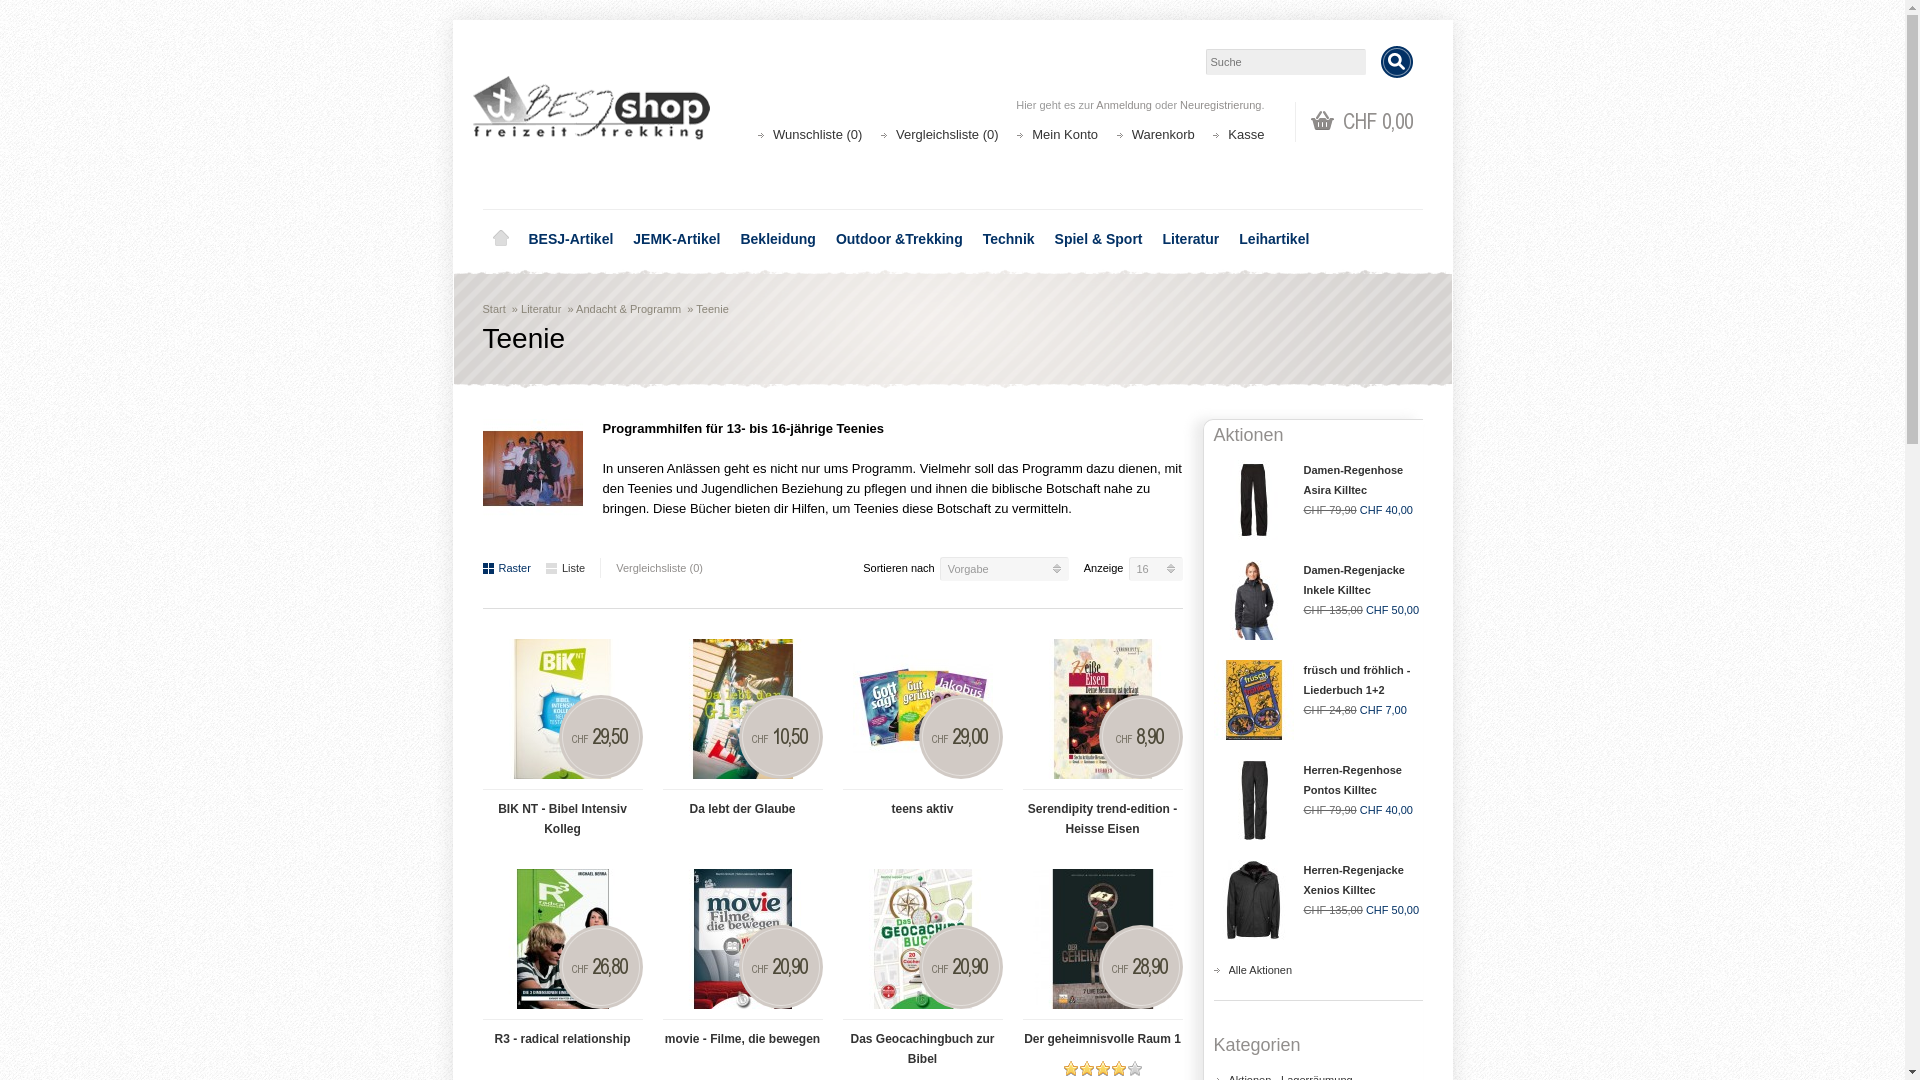 The image size is (1920, 1080). What do you see at coordinates (1099, 239) in the screenshot?
I see `Spiel & Sport` at bounding box center [1099, 239].